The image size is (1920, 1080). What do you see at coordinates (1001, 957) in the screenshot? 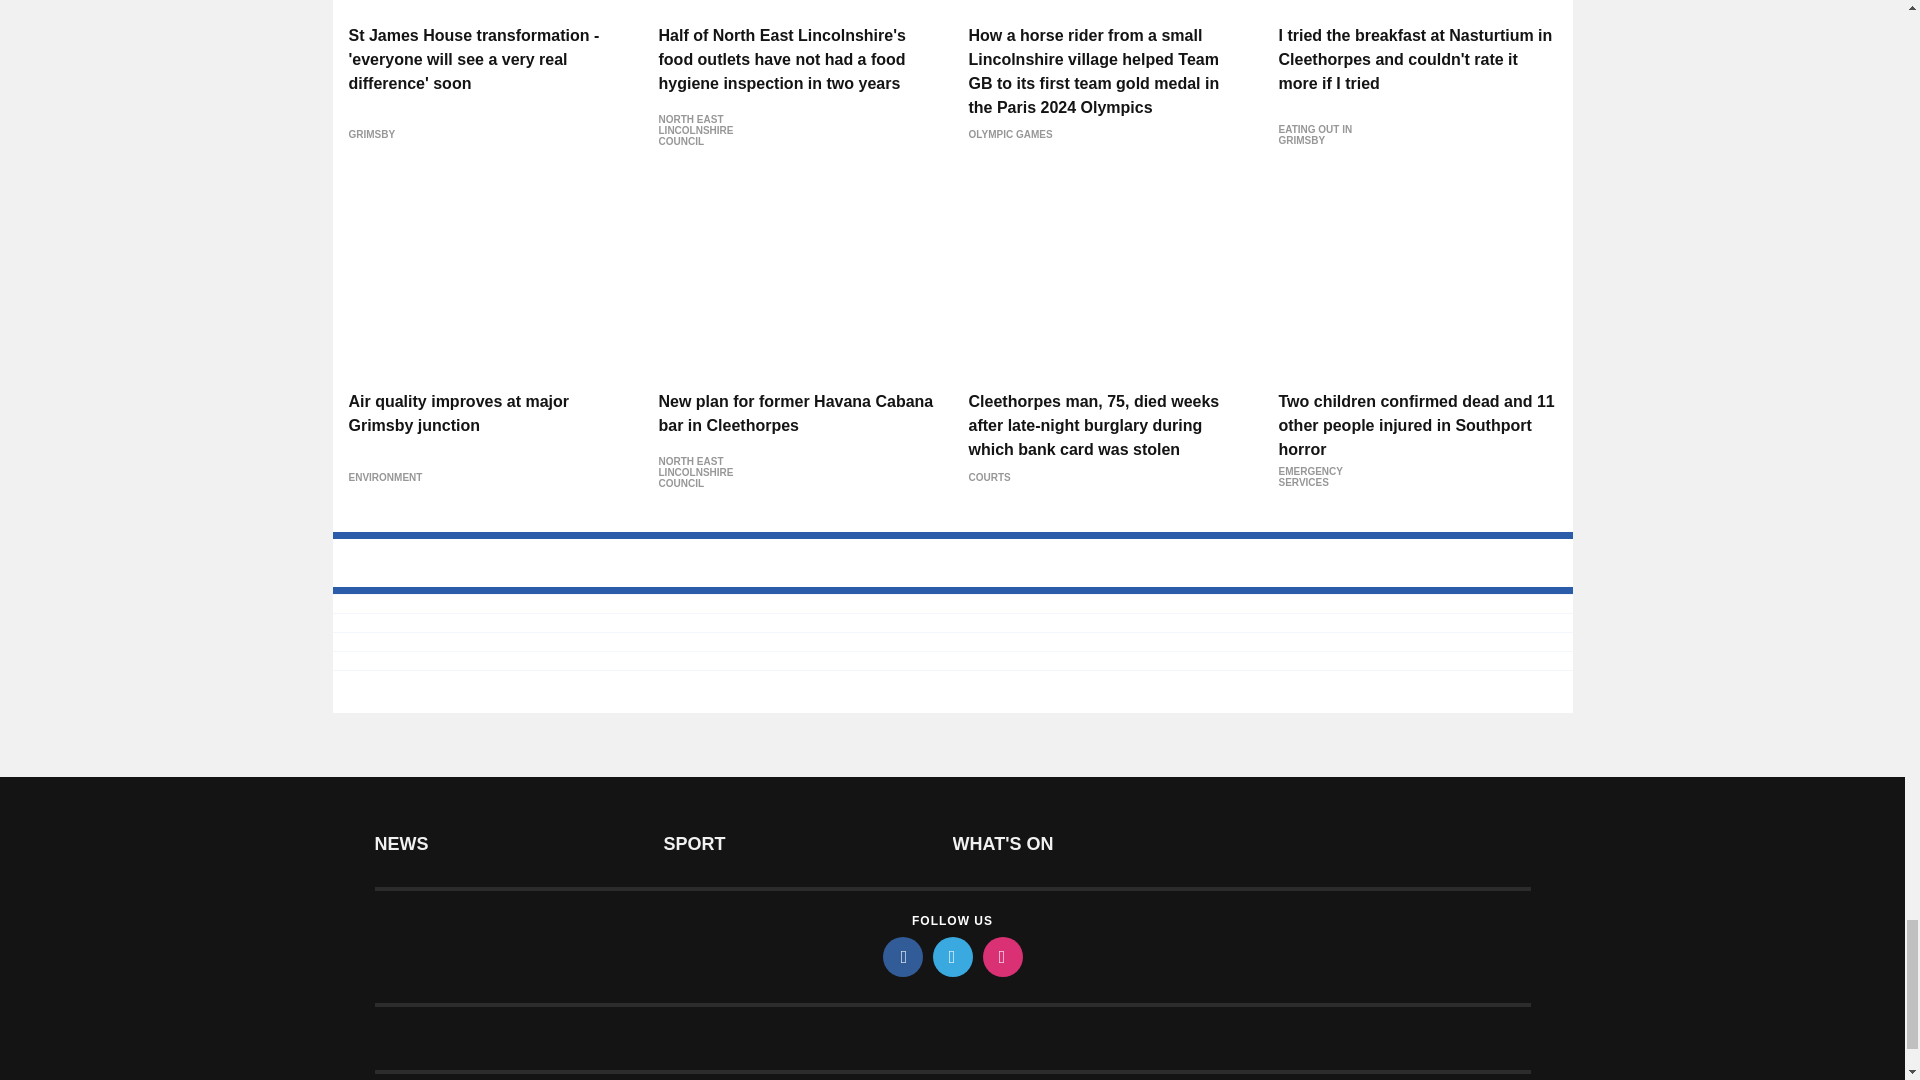
I see `instagram` at bounding box center [1001, 957].